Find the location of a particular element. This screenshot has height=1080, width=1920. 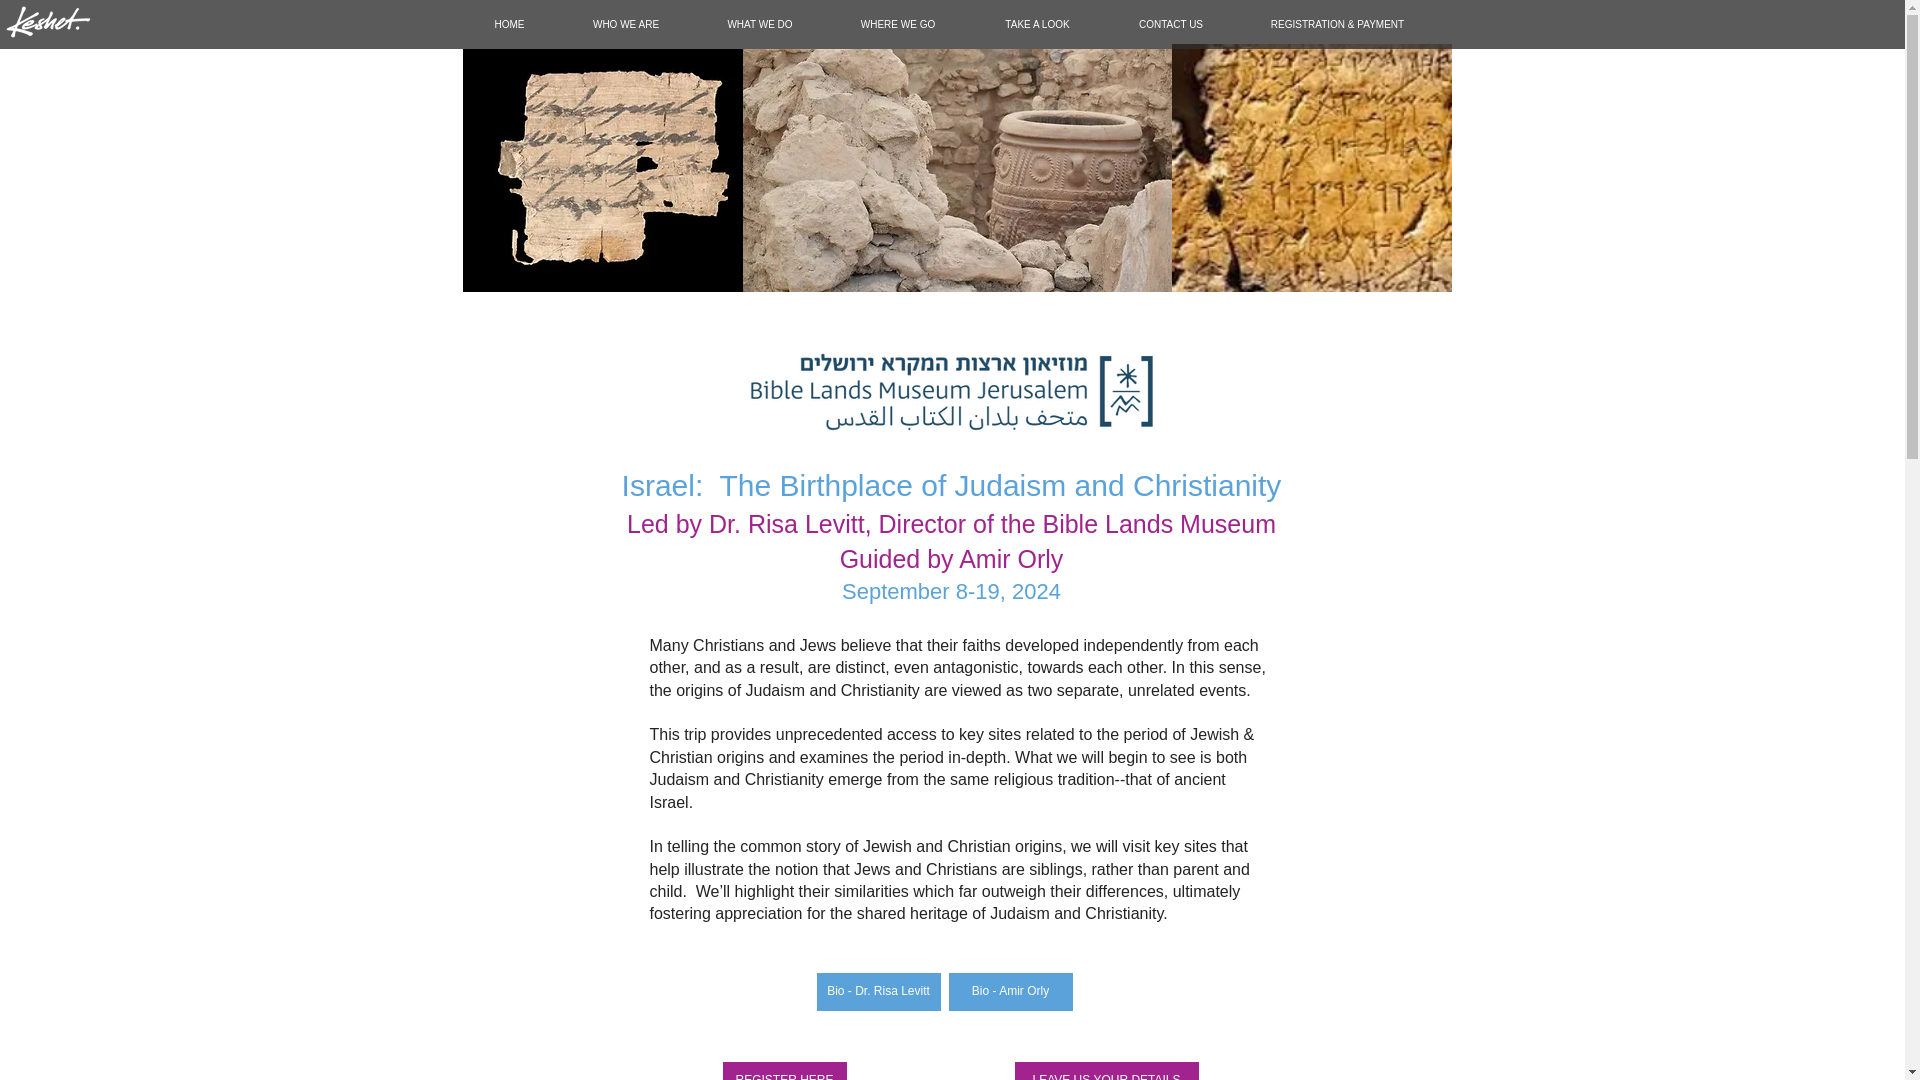

TAKE A LOOK is located at coordinates (1037, 24).